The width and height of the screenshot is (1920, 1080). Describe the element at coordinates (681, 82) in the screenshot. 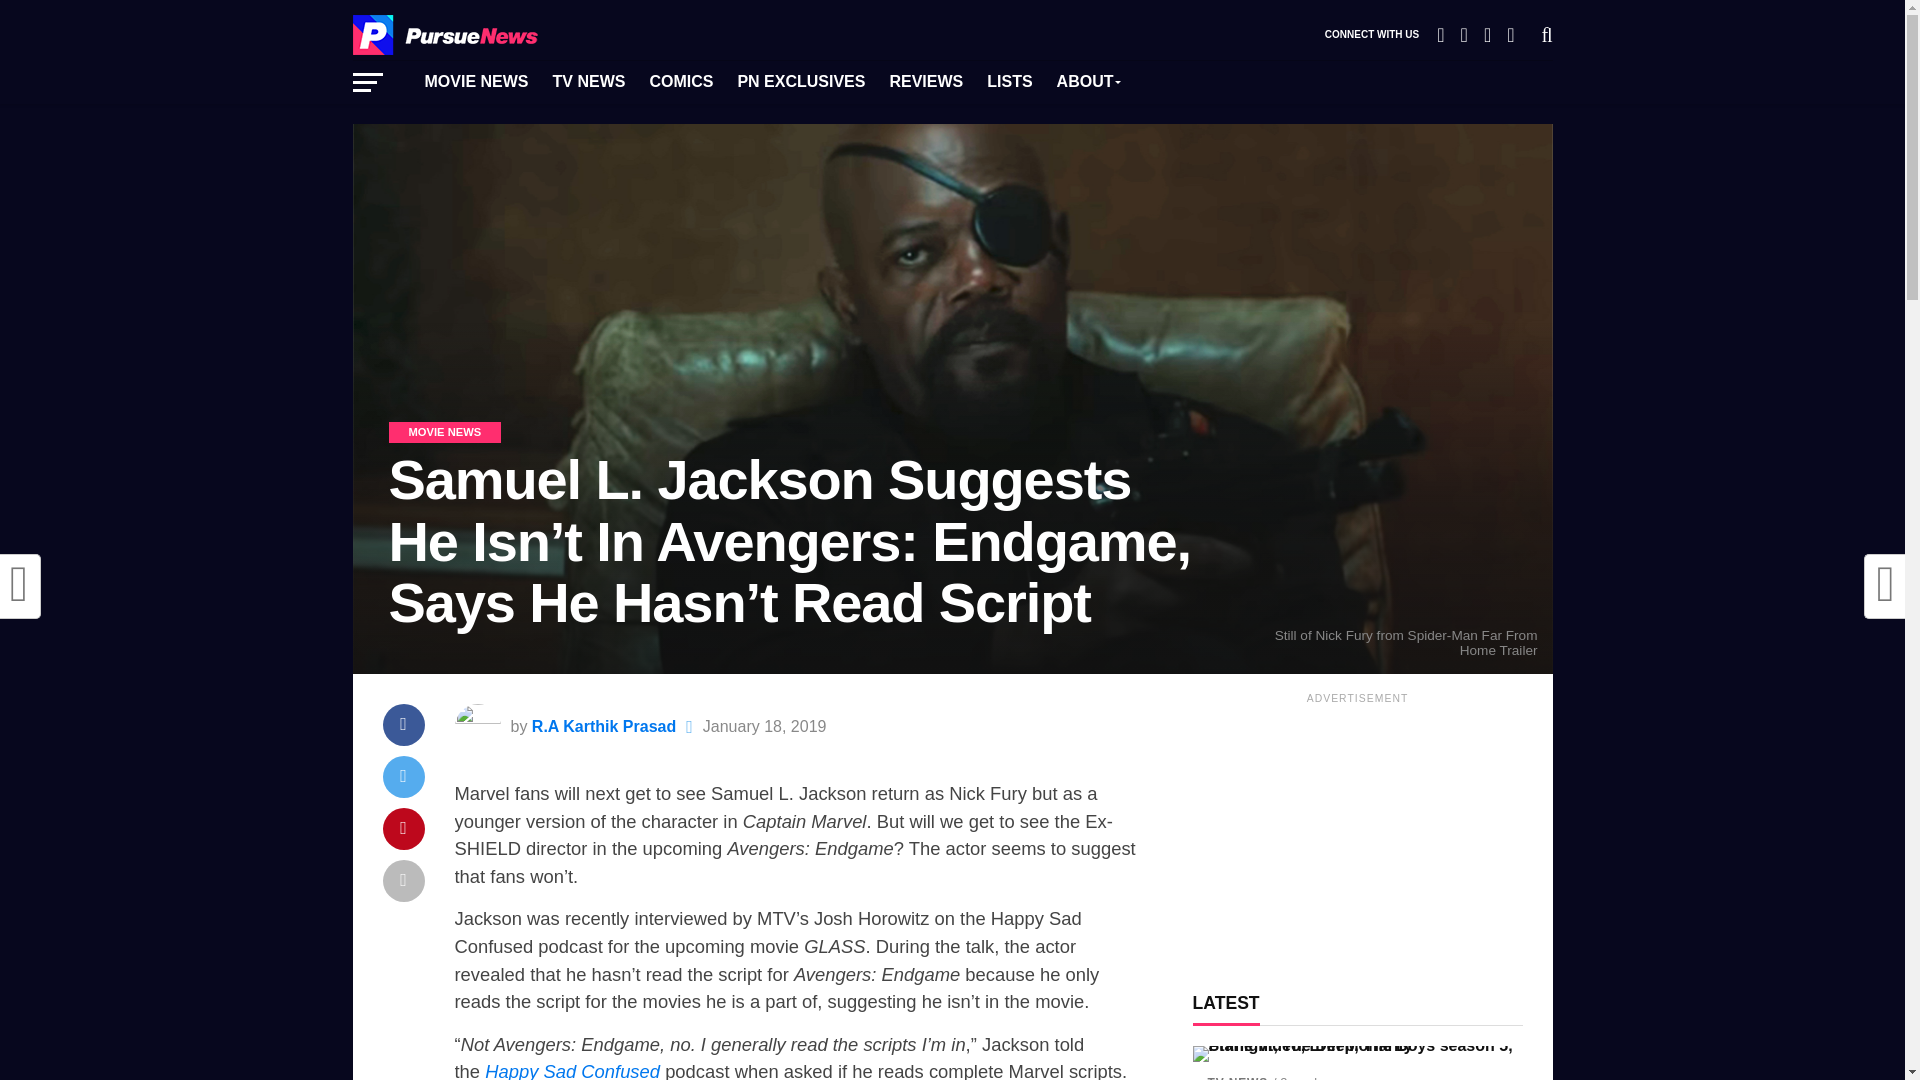

I see `COMICS` at that location.